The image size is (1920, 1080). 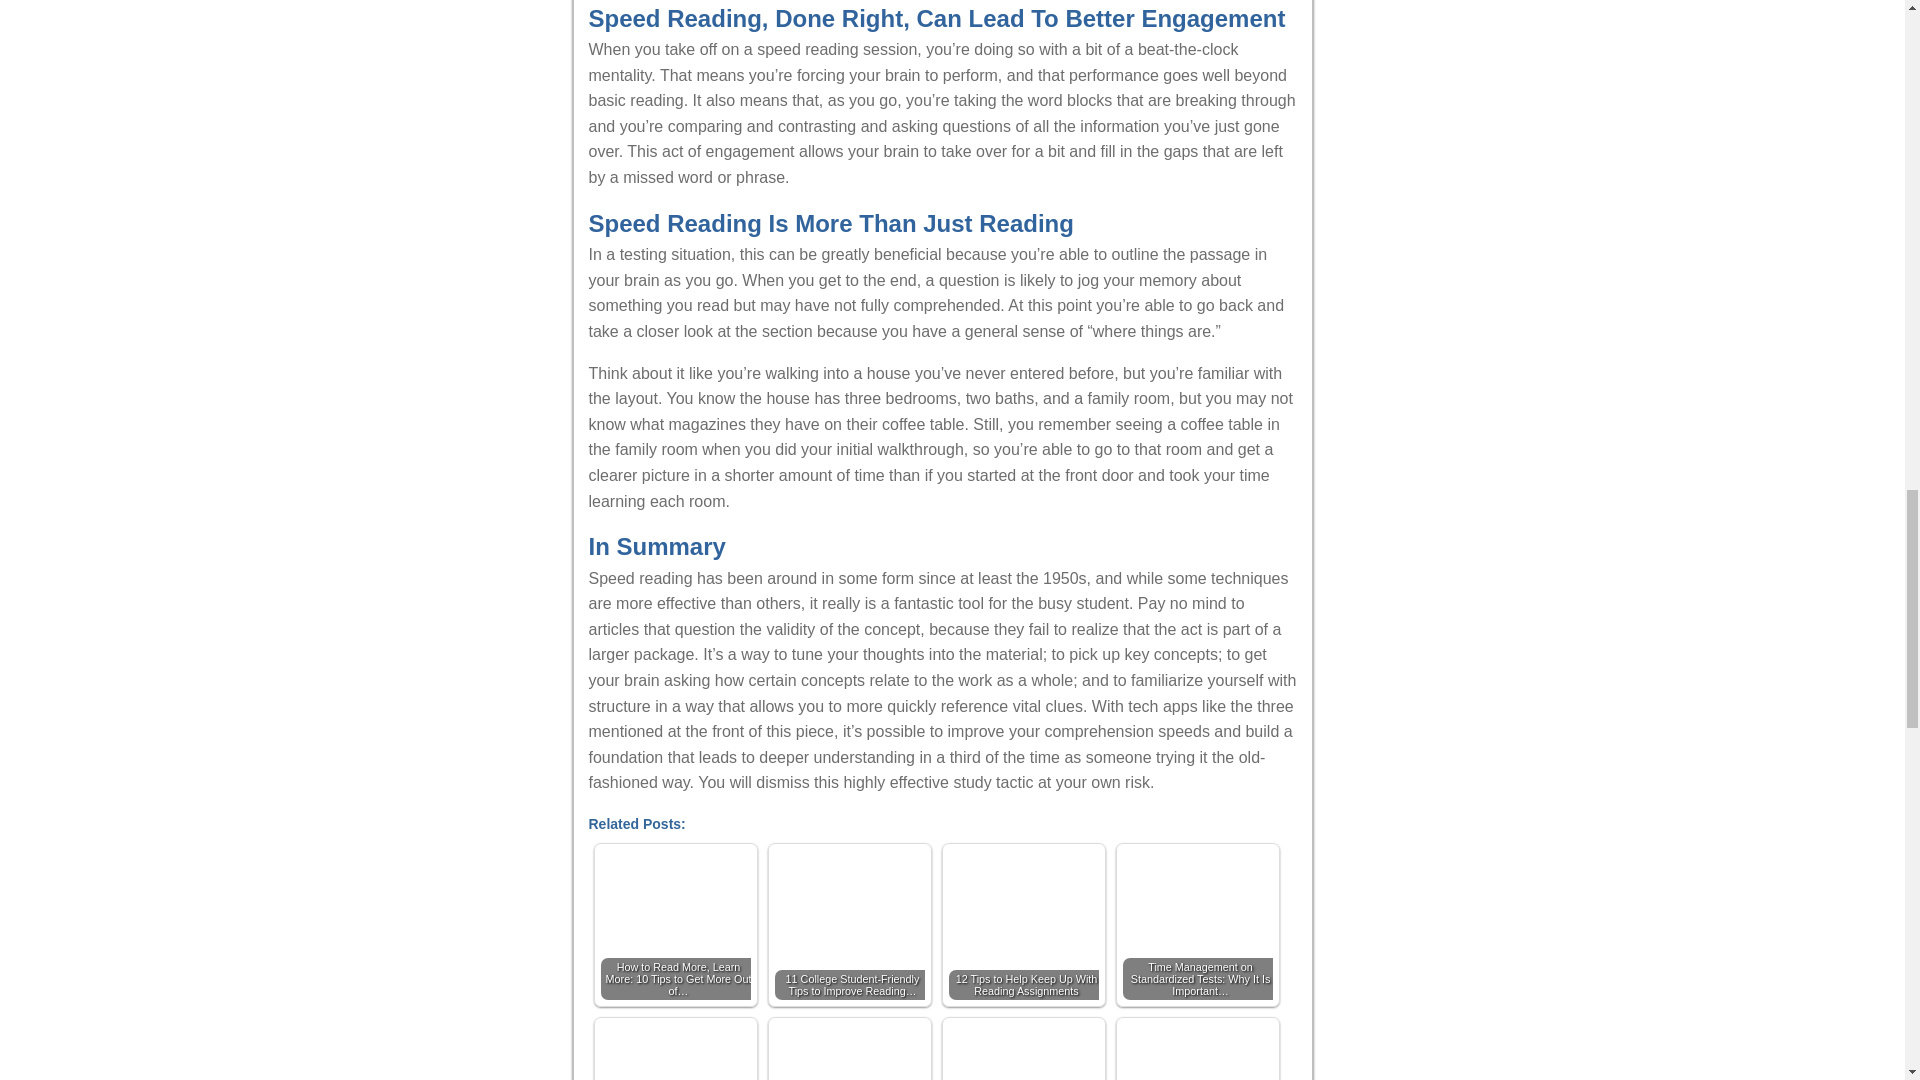 What do you see at coordinates (1028, 1052) in the screenshot?
I see `Study for the ASVAB: Your Journey Begins Here!` at bounding box center [1028, 1052].